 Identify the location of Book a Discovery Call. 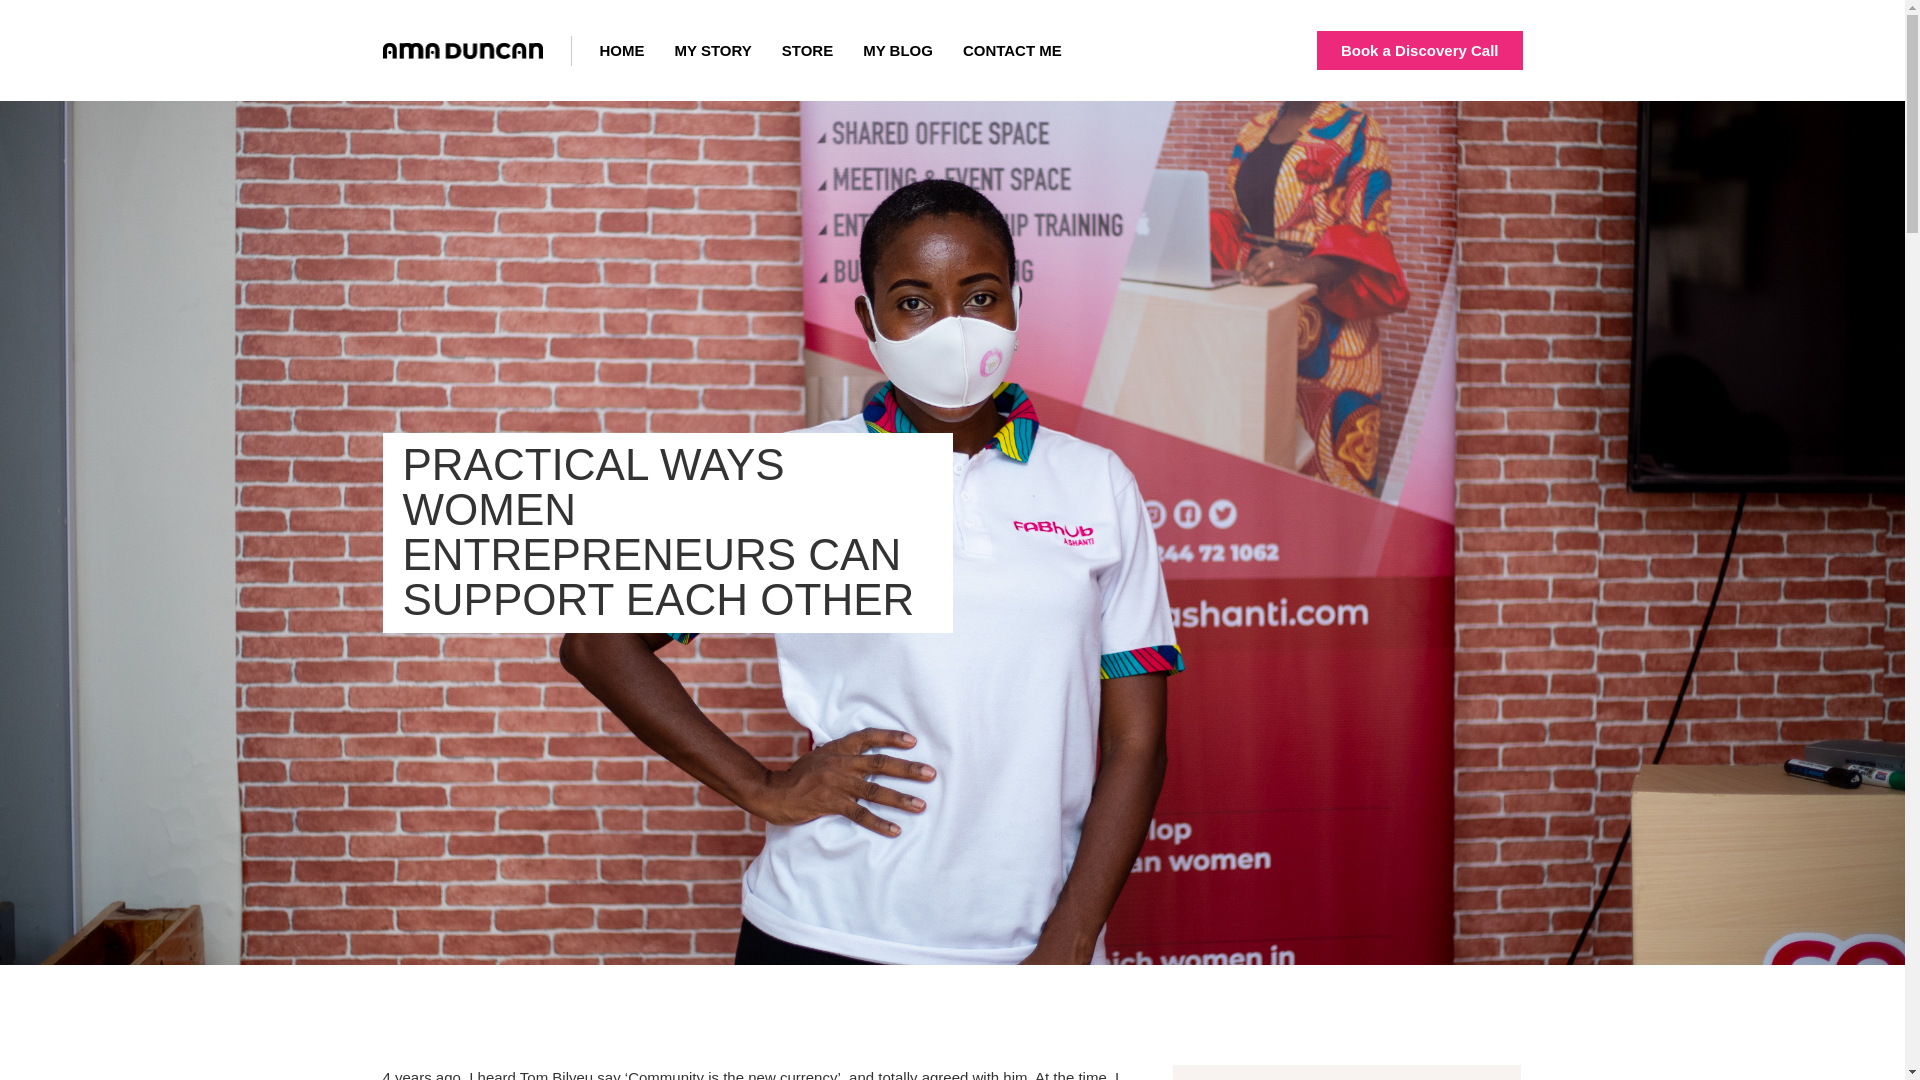
(1420, 50).